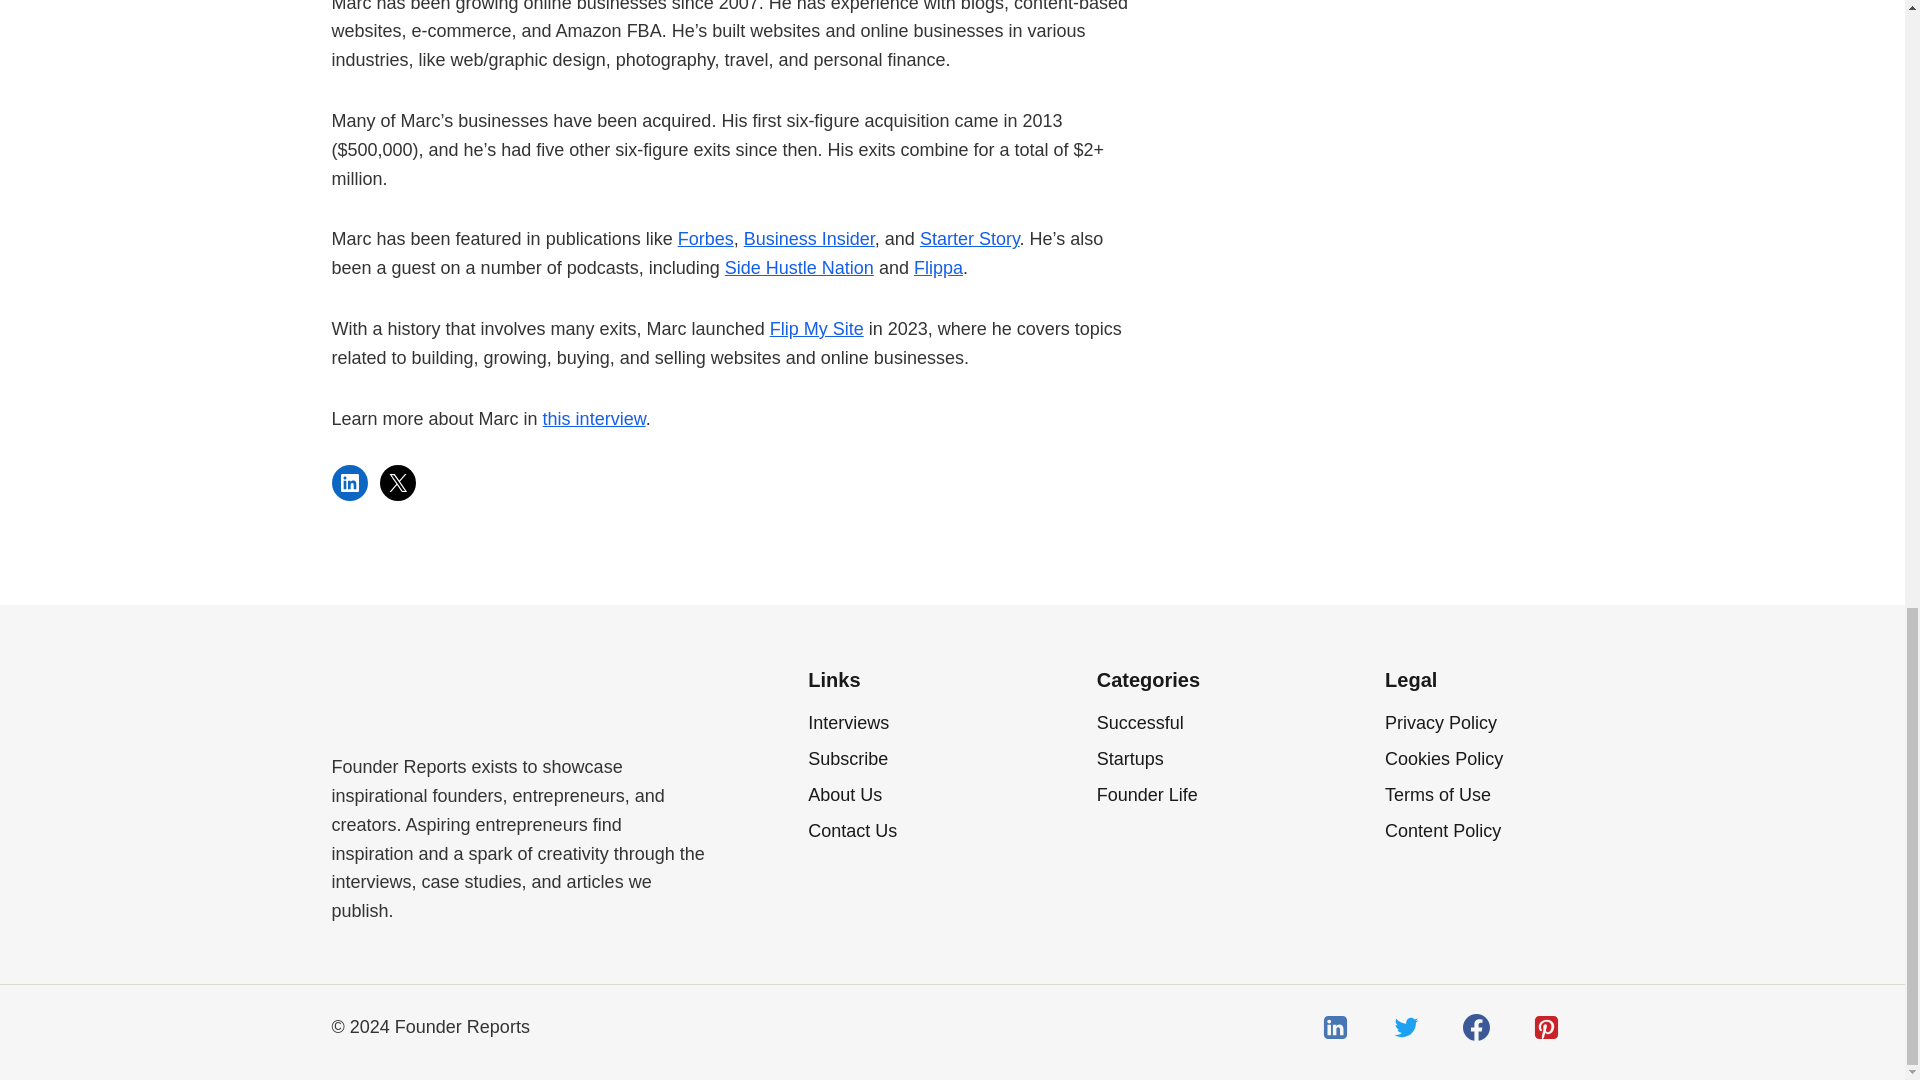 This screenshot has width=1920, height=1080. Describe the element at coordinates (902, 758) in the screenshot. I see `Subscribe` at that location.